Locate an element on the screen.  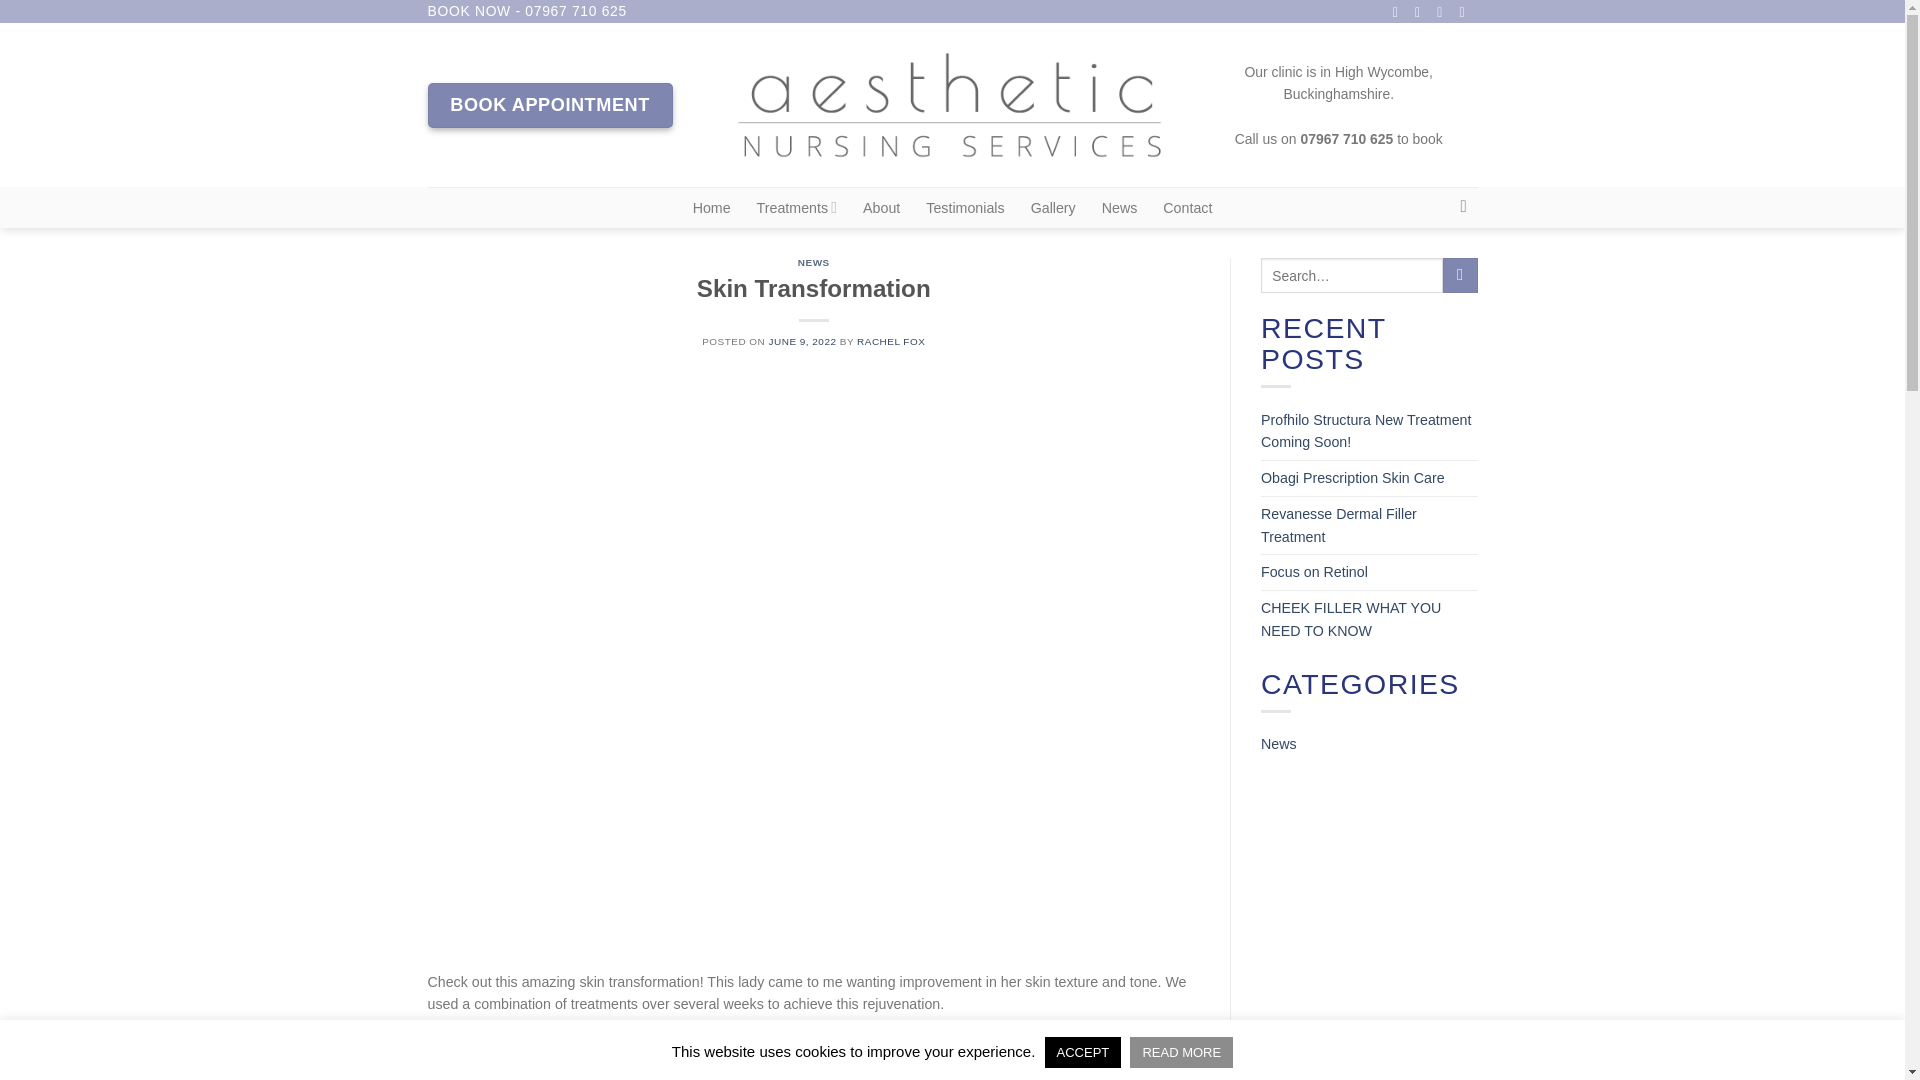
News is located at coordinates (1120, 208).